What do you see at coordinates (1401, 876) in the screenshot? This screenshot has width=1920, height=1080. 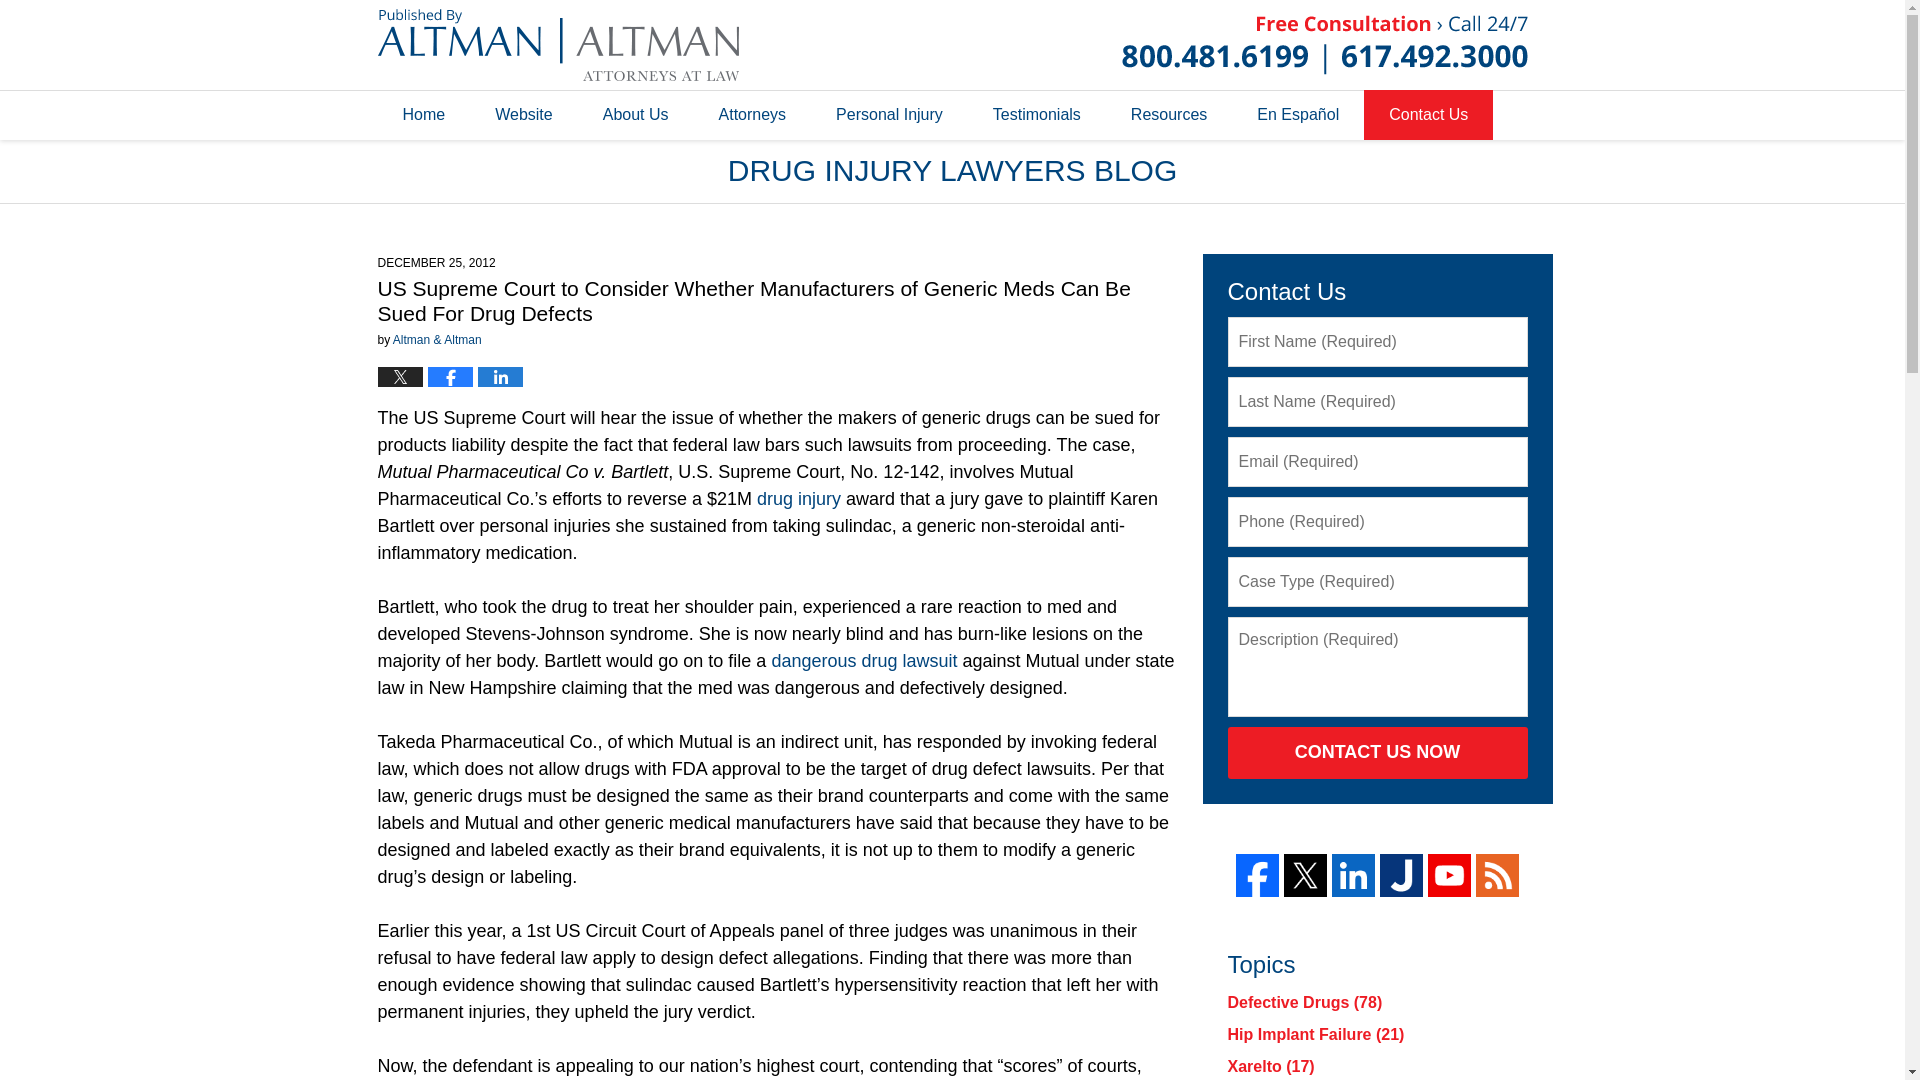 I see `Justia` at bounding box center [1401, 876].